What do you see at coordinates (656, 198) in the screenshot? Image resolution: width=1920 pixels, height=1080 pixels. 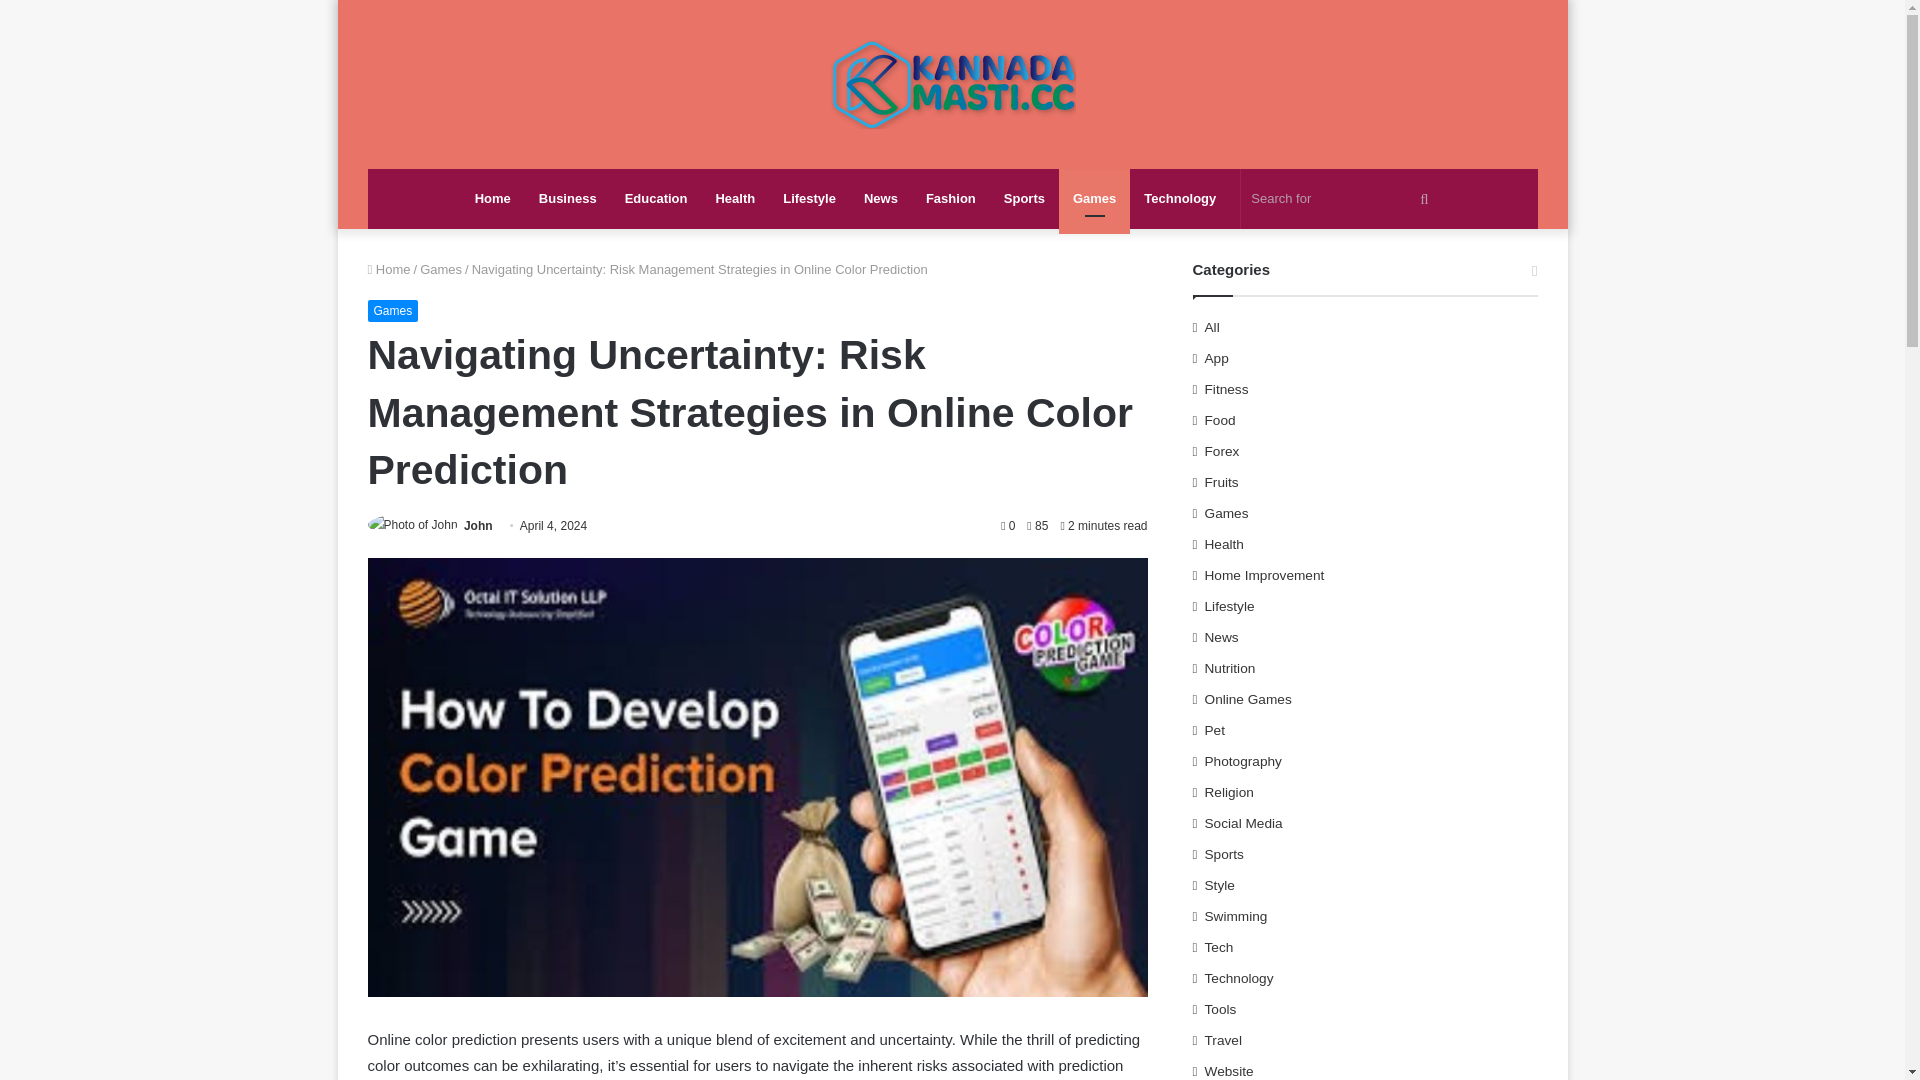 I see `Education` at bounding box center [656, 198].